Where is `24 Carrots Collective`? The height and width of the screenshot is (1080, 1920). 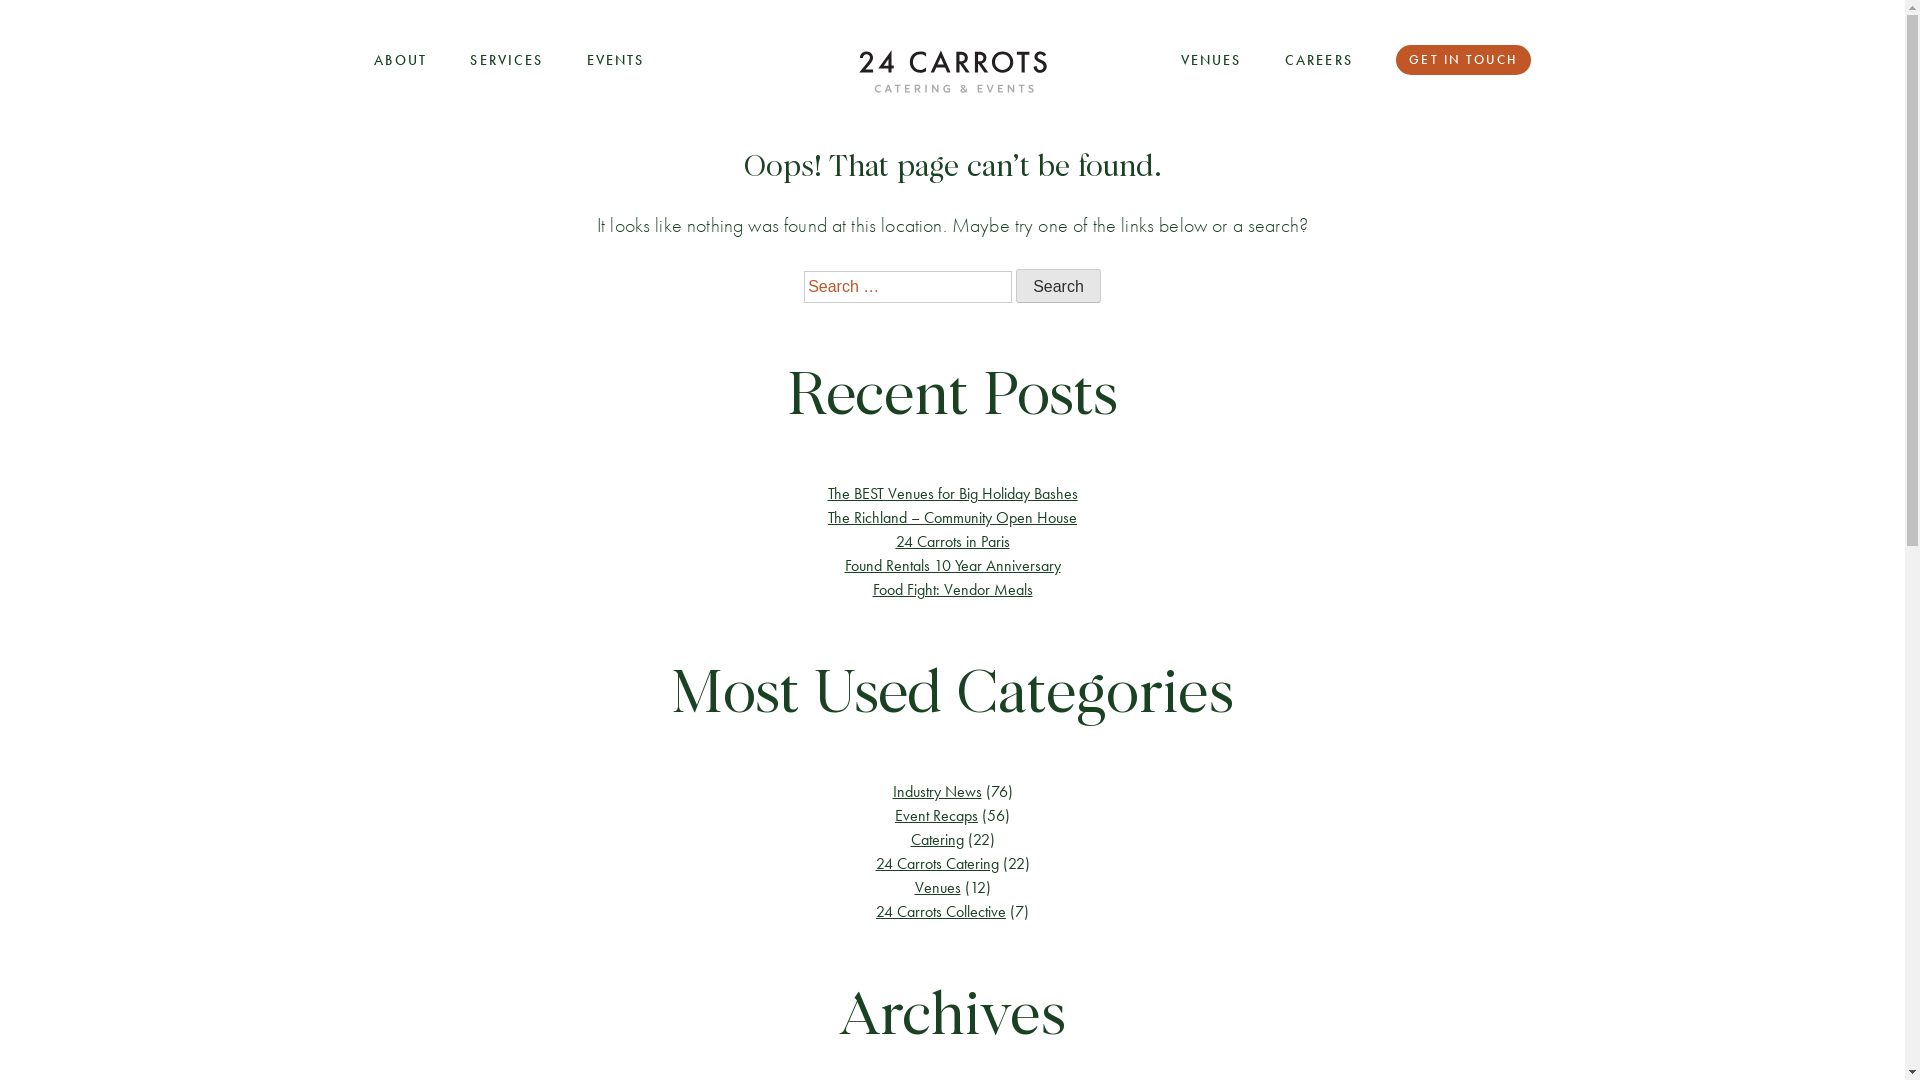
24 Carrots Collective is located at coordinates (941, 912).